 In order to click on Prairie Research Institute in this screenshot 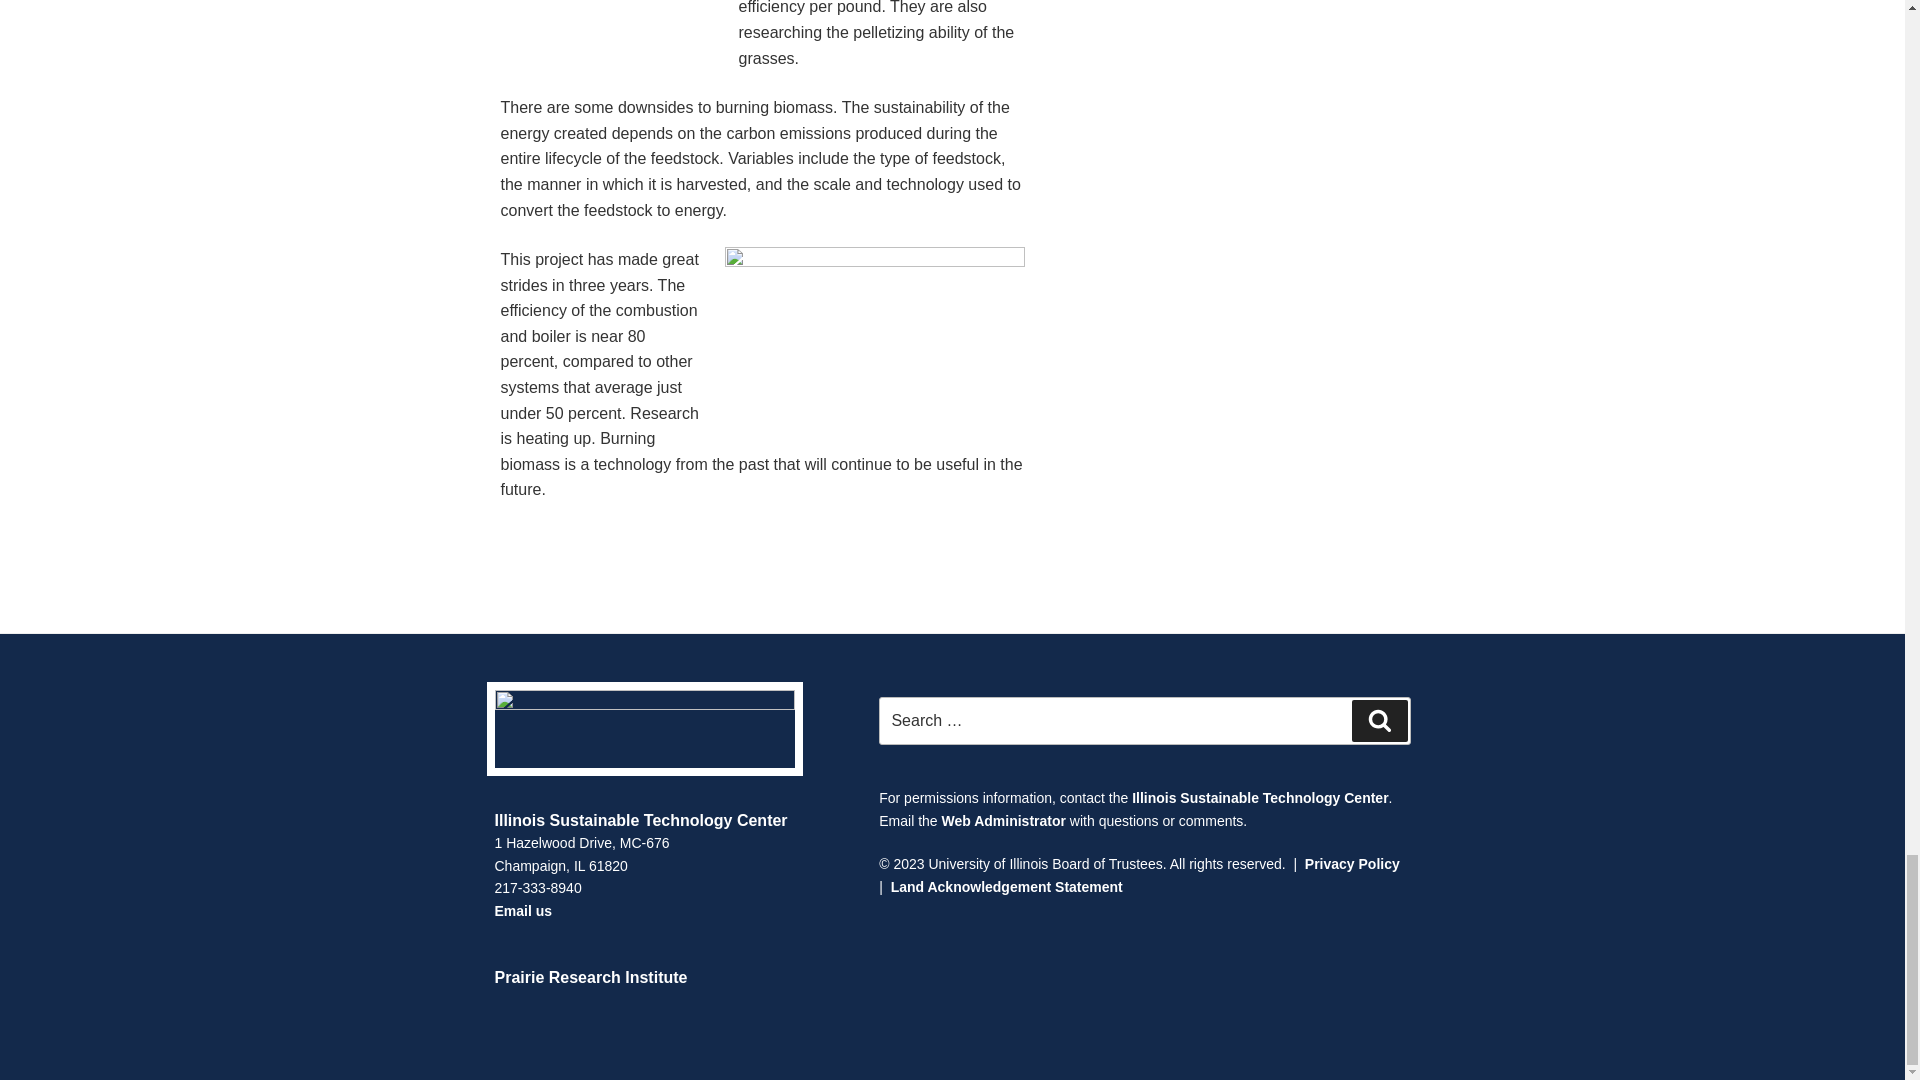, I will do `click(590, 977)`.